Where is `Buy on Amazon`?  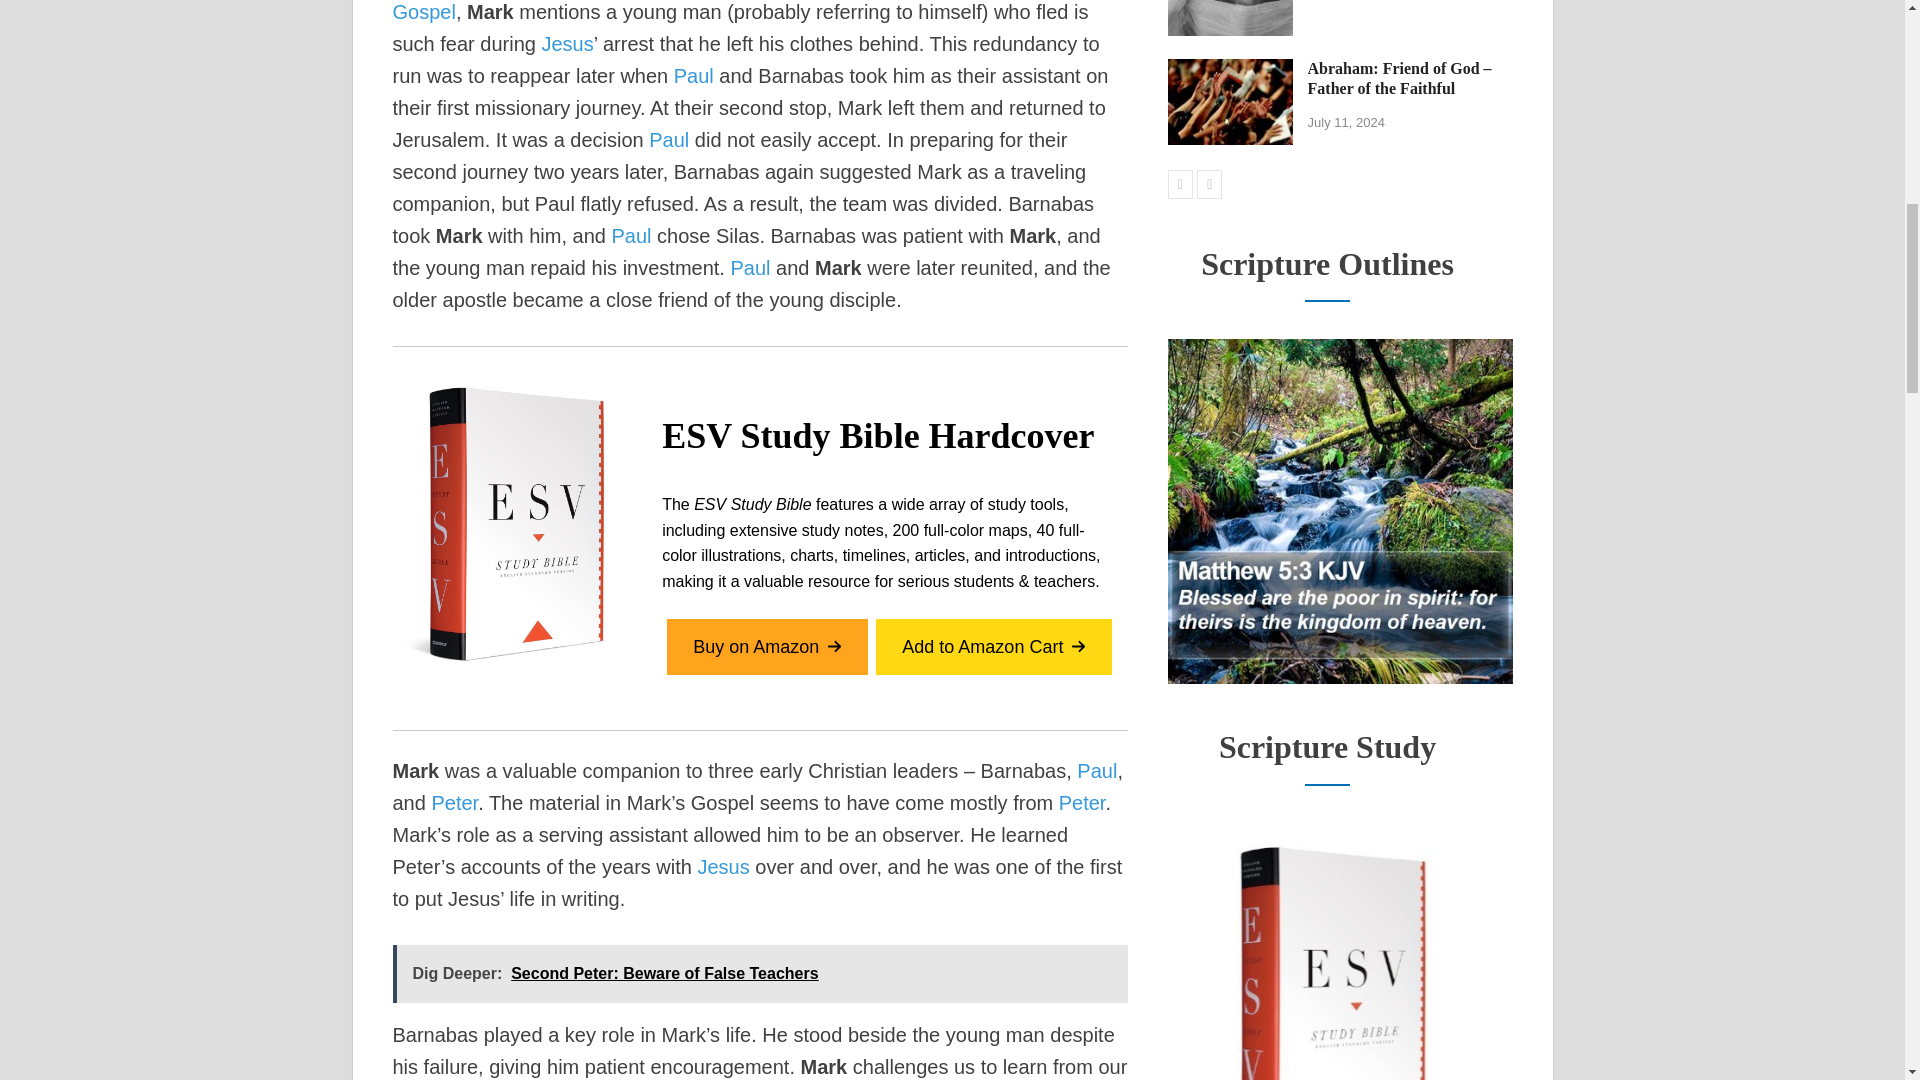 Buy on Amazon is located at coordinates (766, 647).